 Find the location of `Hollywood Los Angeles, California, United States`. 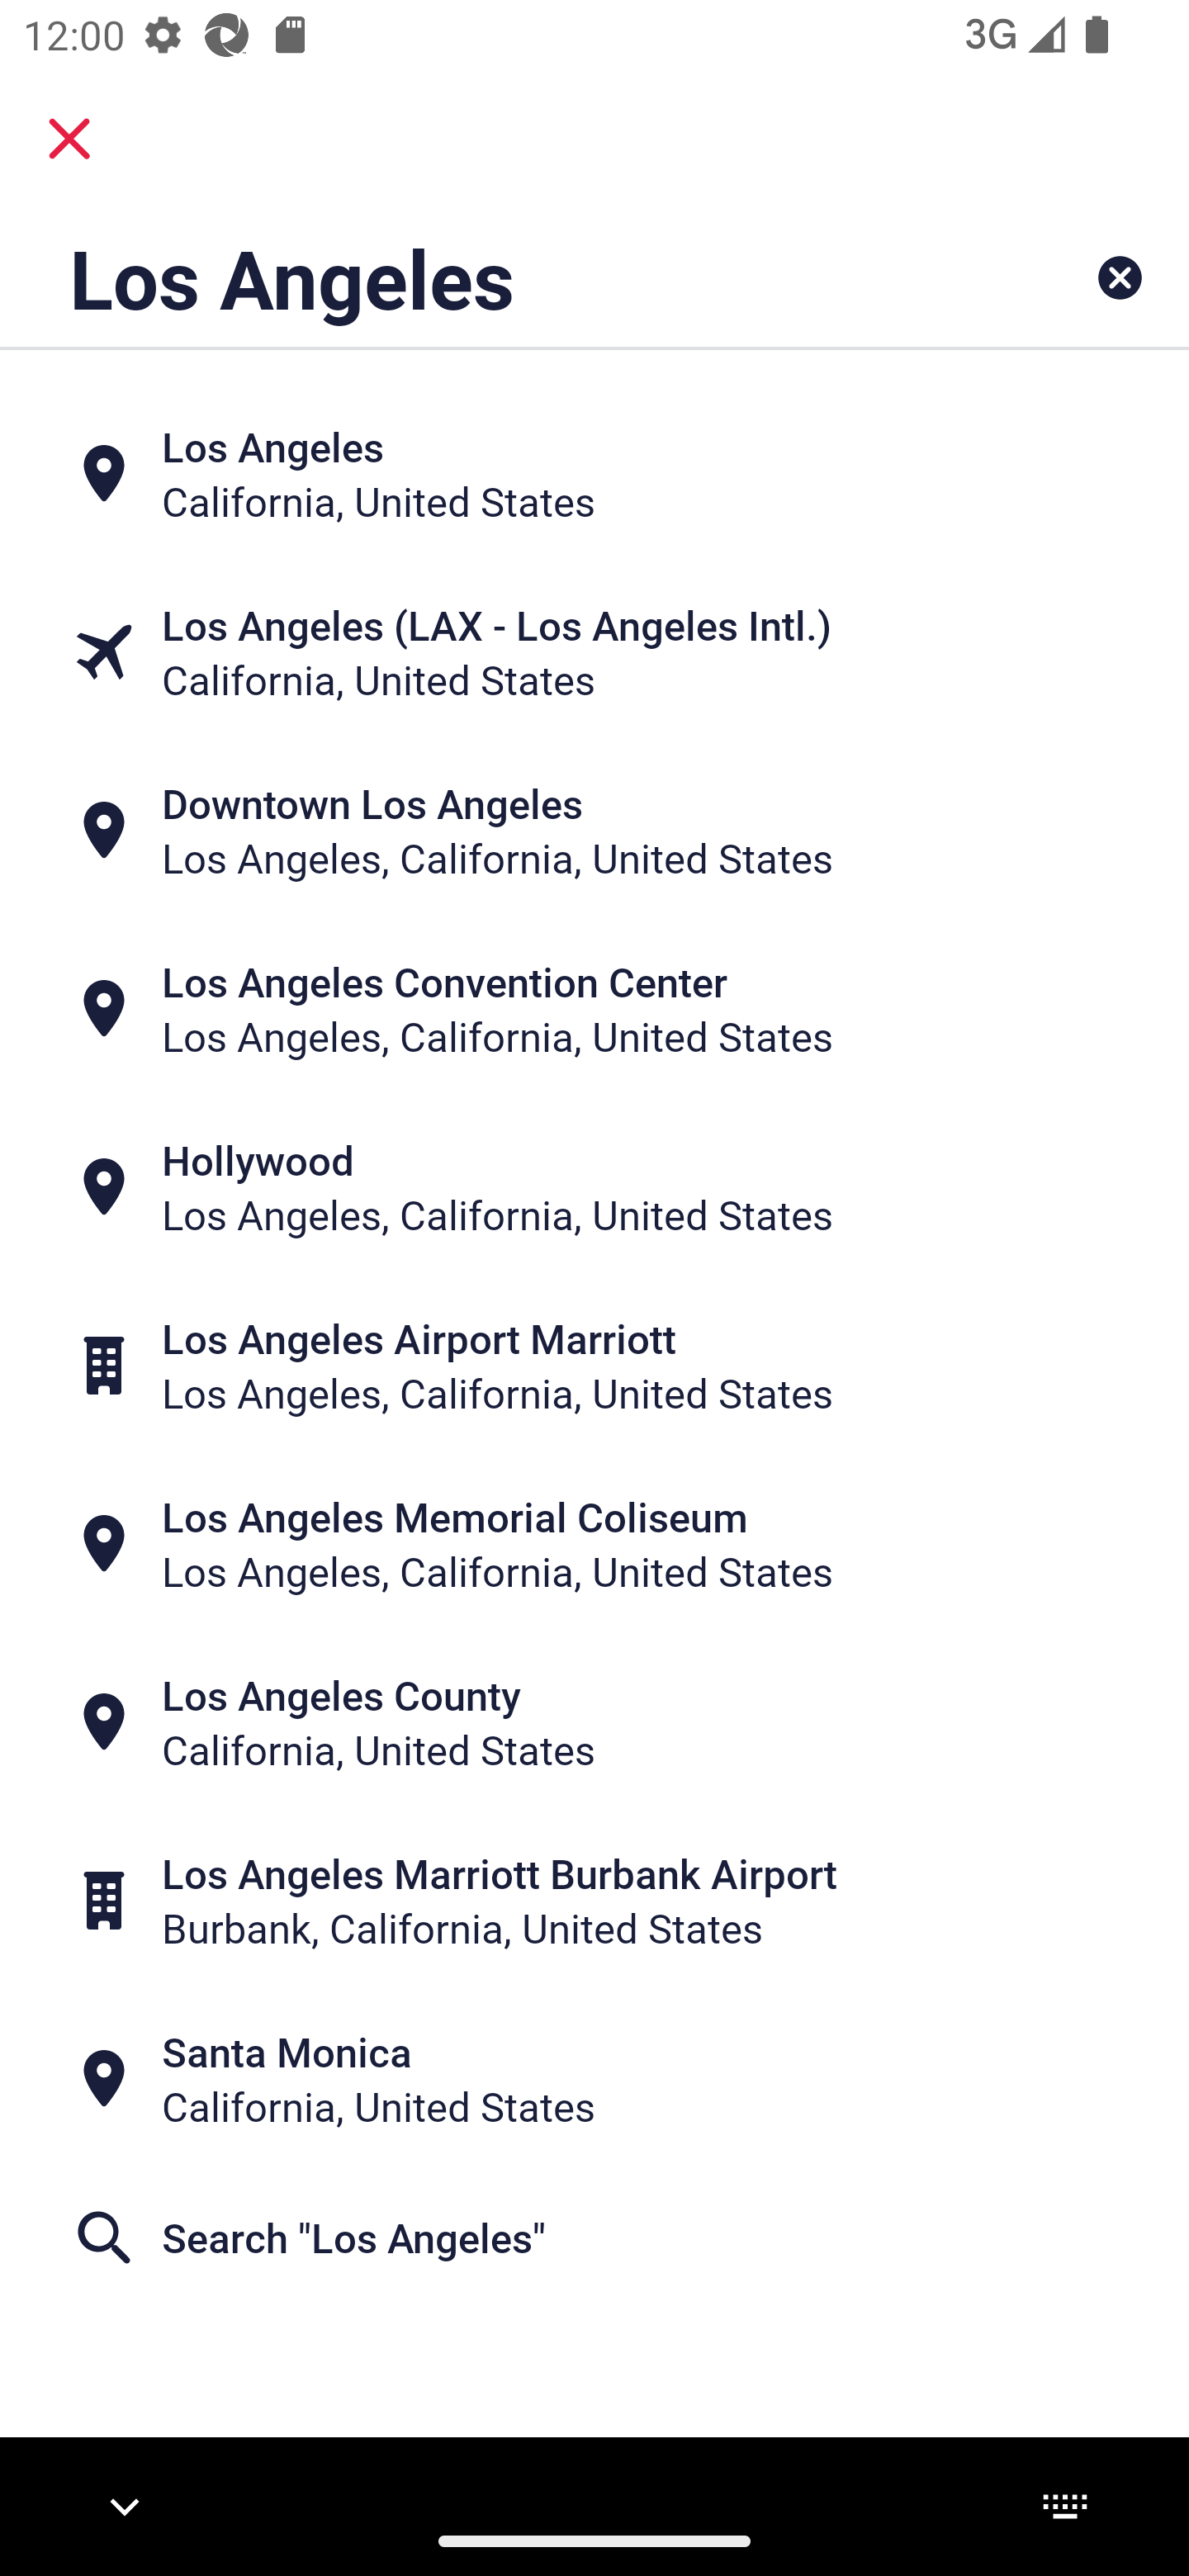

Hollywood Los Angeles, California, United States is located at coordinates (594, 1187).